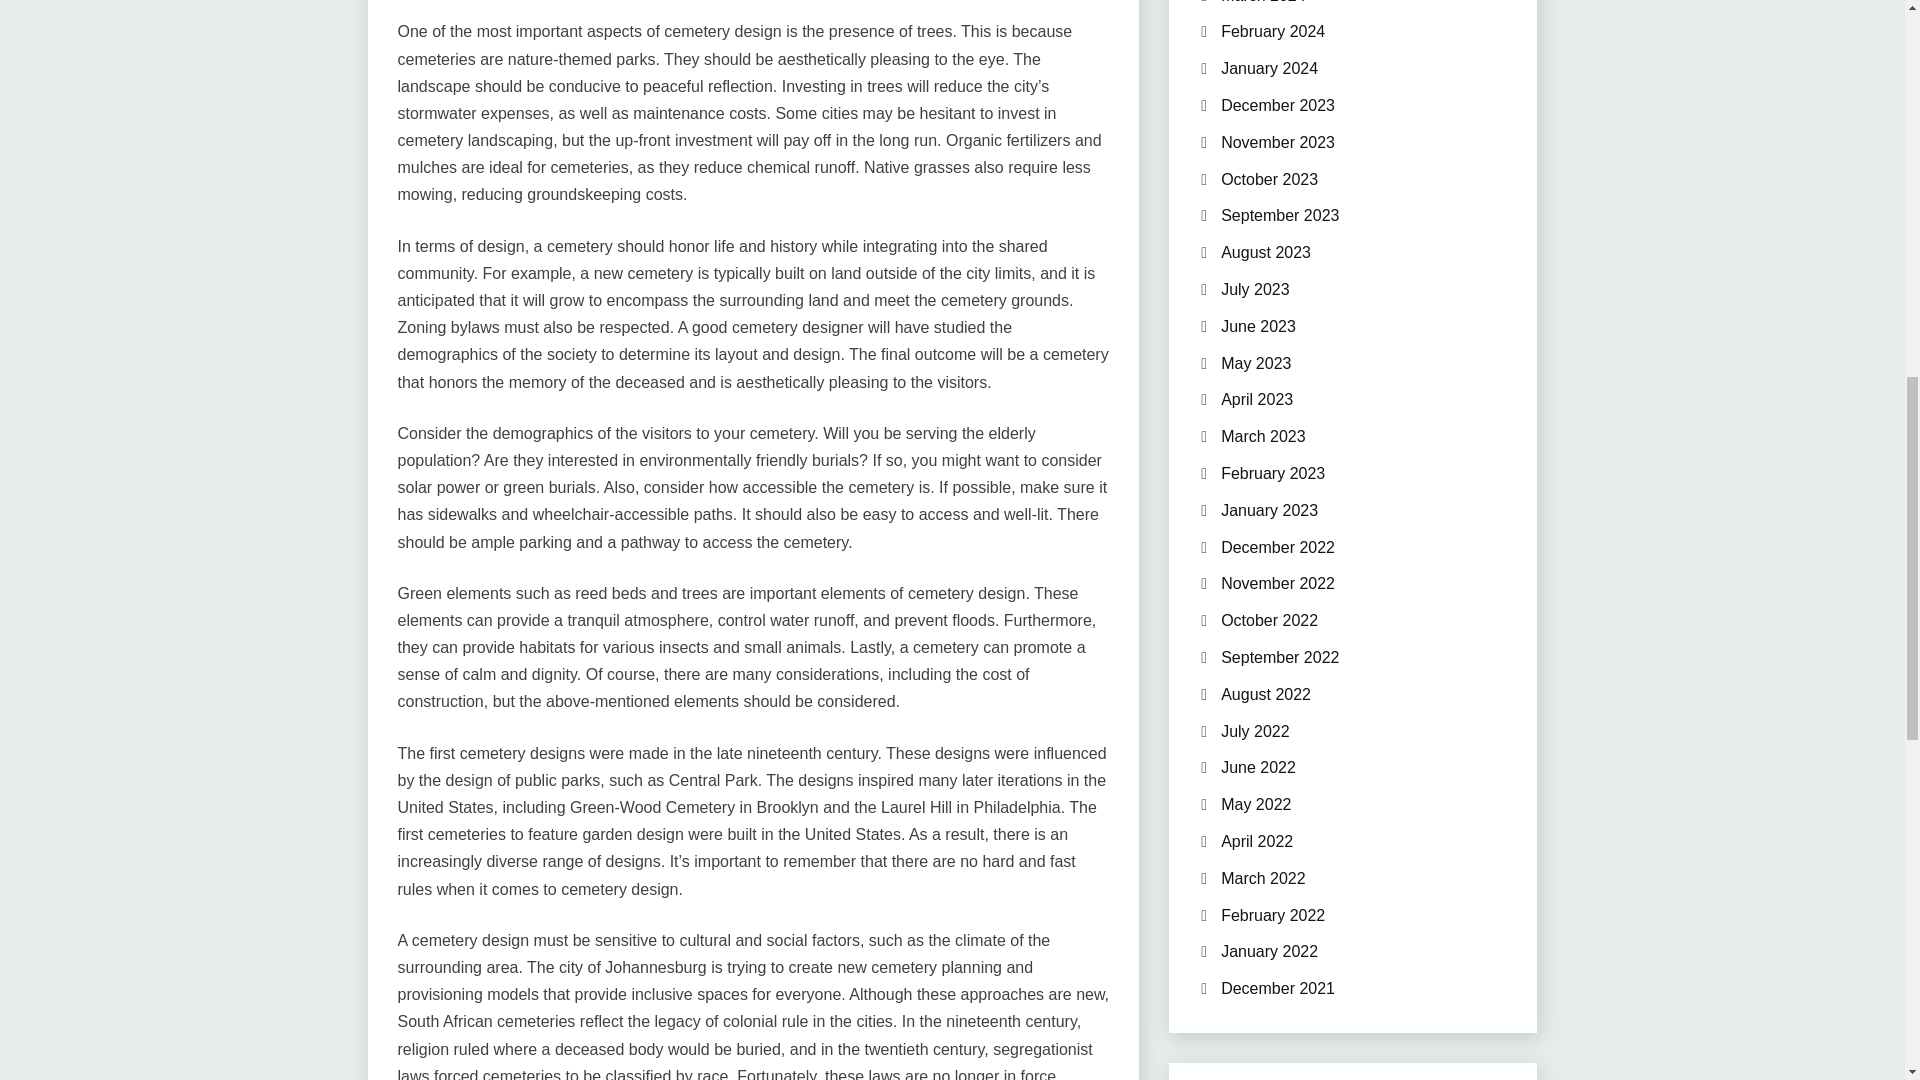  Describe the element at coordinates (1263, 2) in the screenshot. I see `March 2024` at that location.